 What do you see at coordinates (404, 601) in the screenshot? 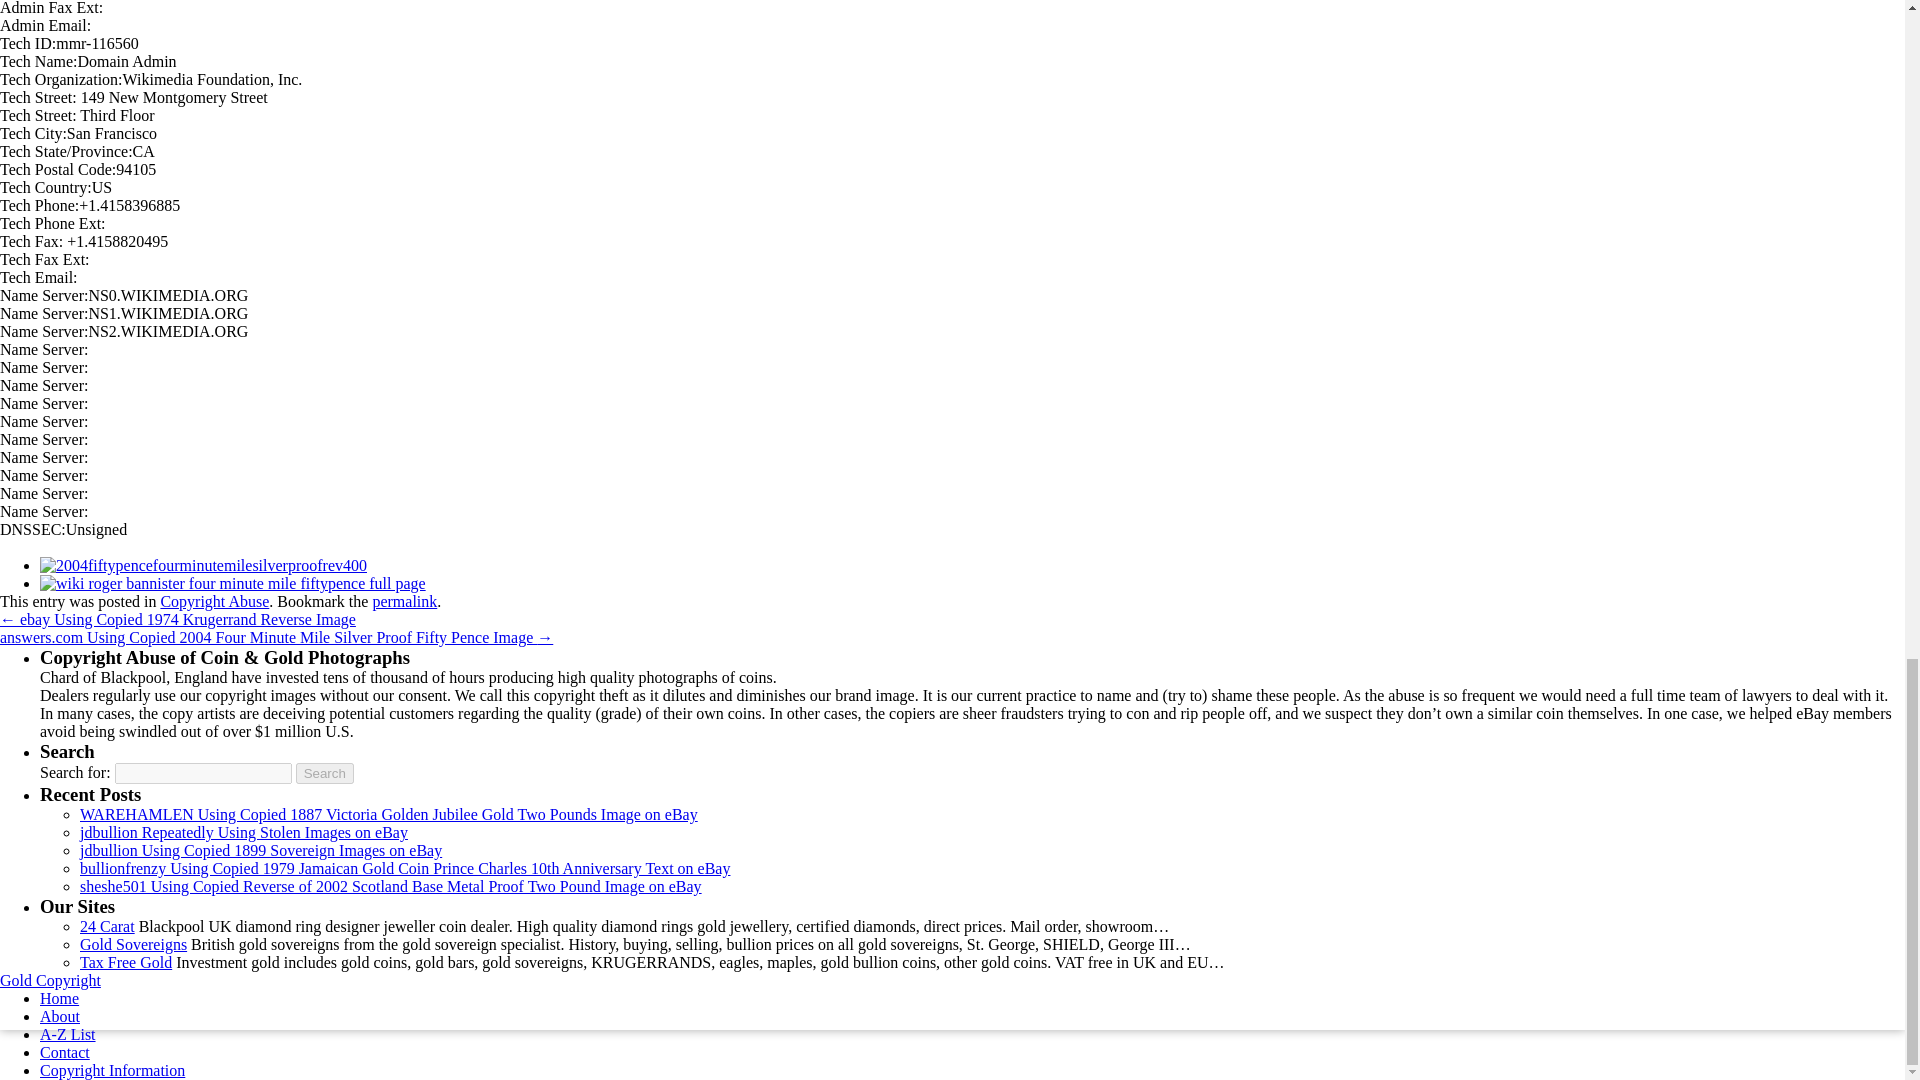
I see `permalink` at bounding box center [404, 601].